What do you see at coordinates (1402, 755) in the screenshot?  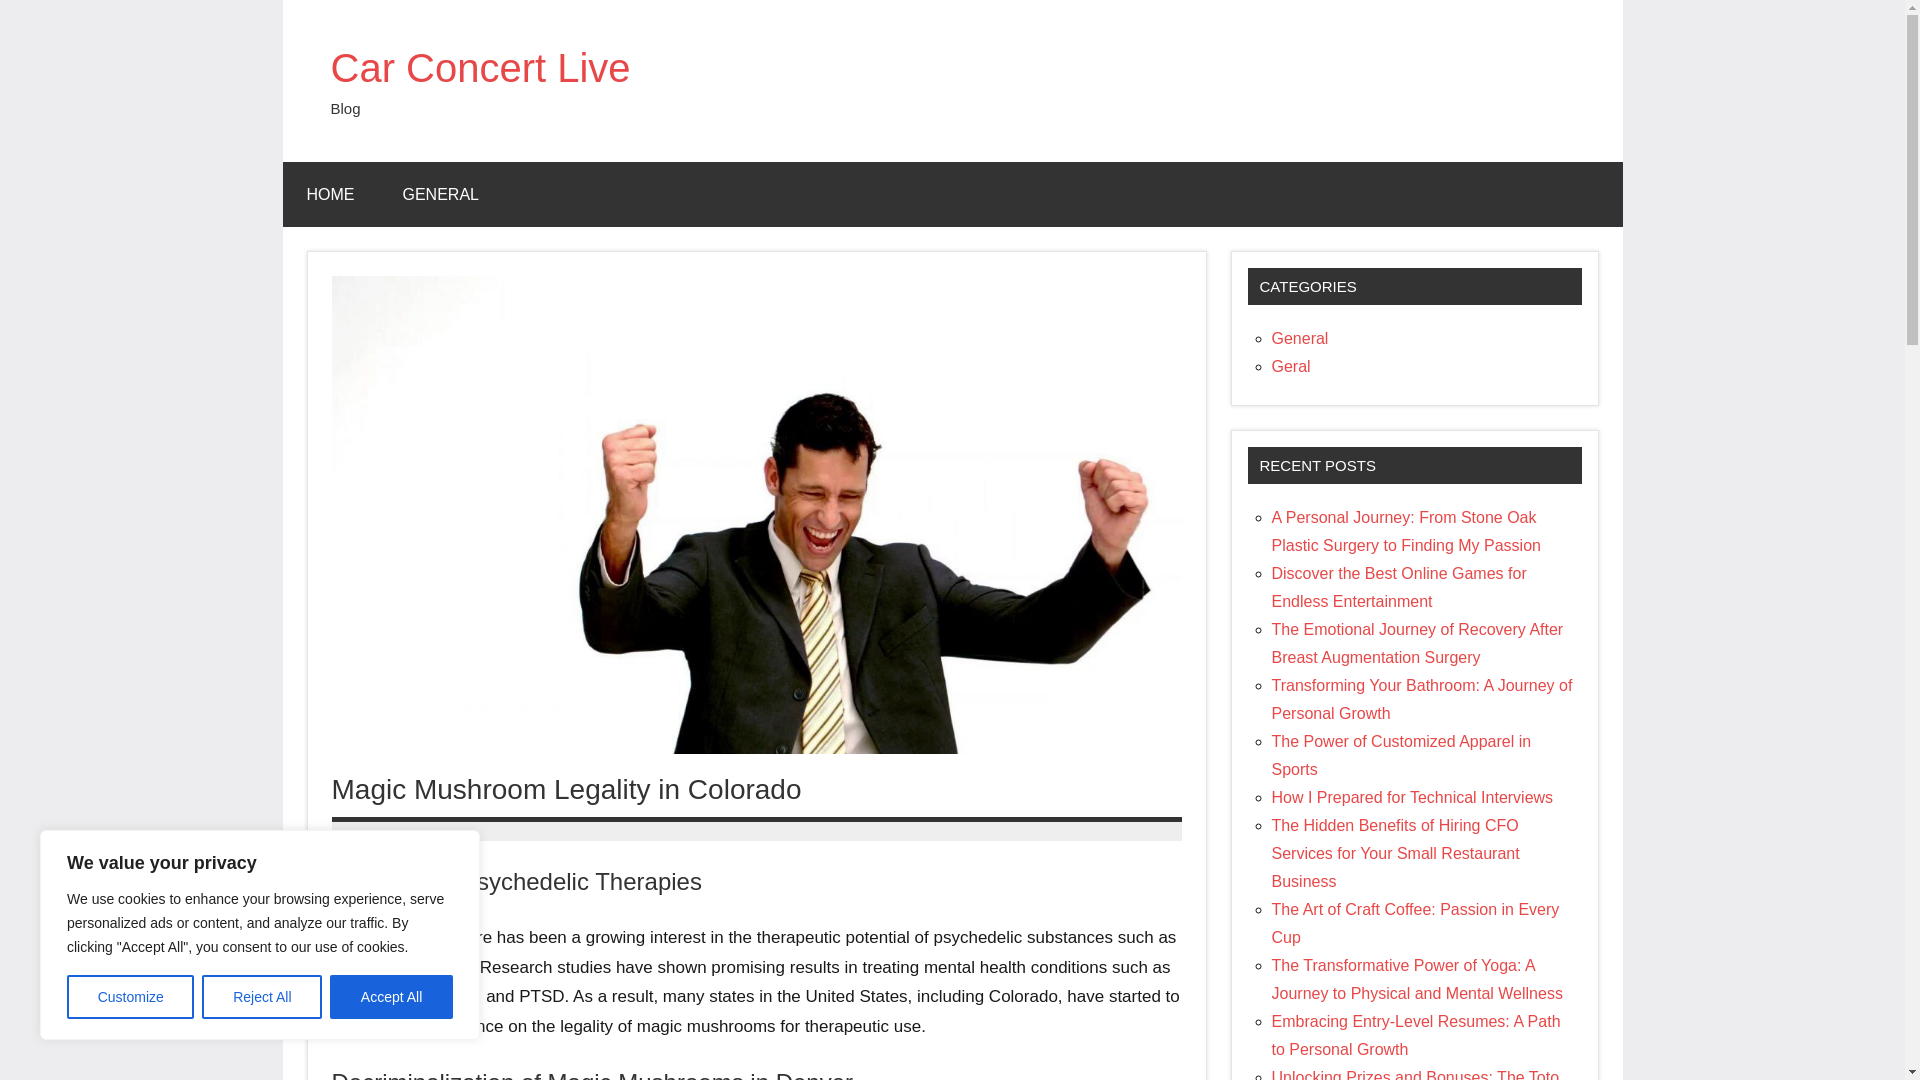 I see `The Power of Customized Apparel in Sports` at bounding box center [1402, 755].